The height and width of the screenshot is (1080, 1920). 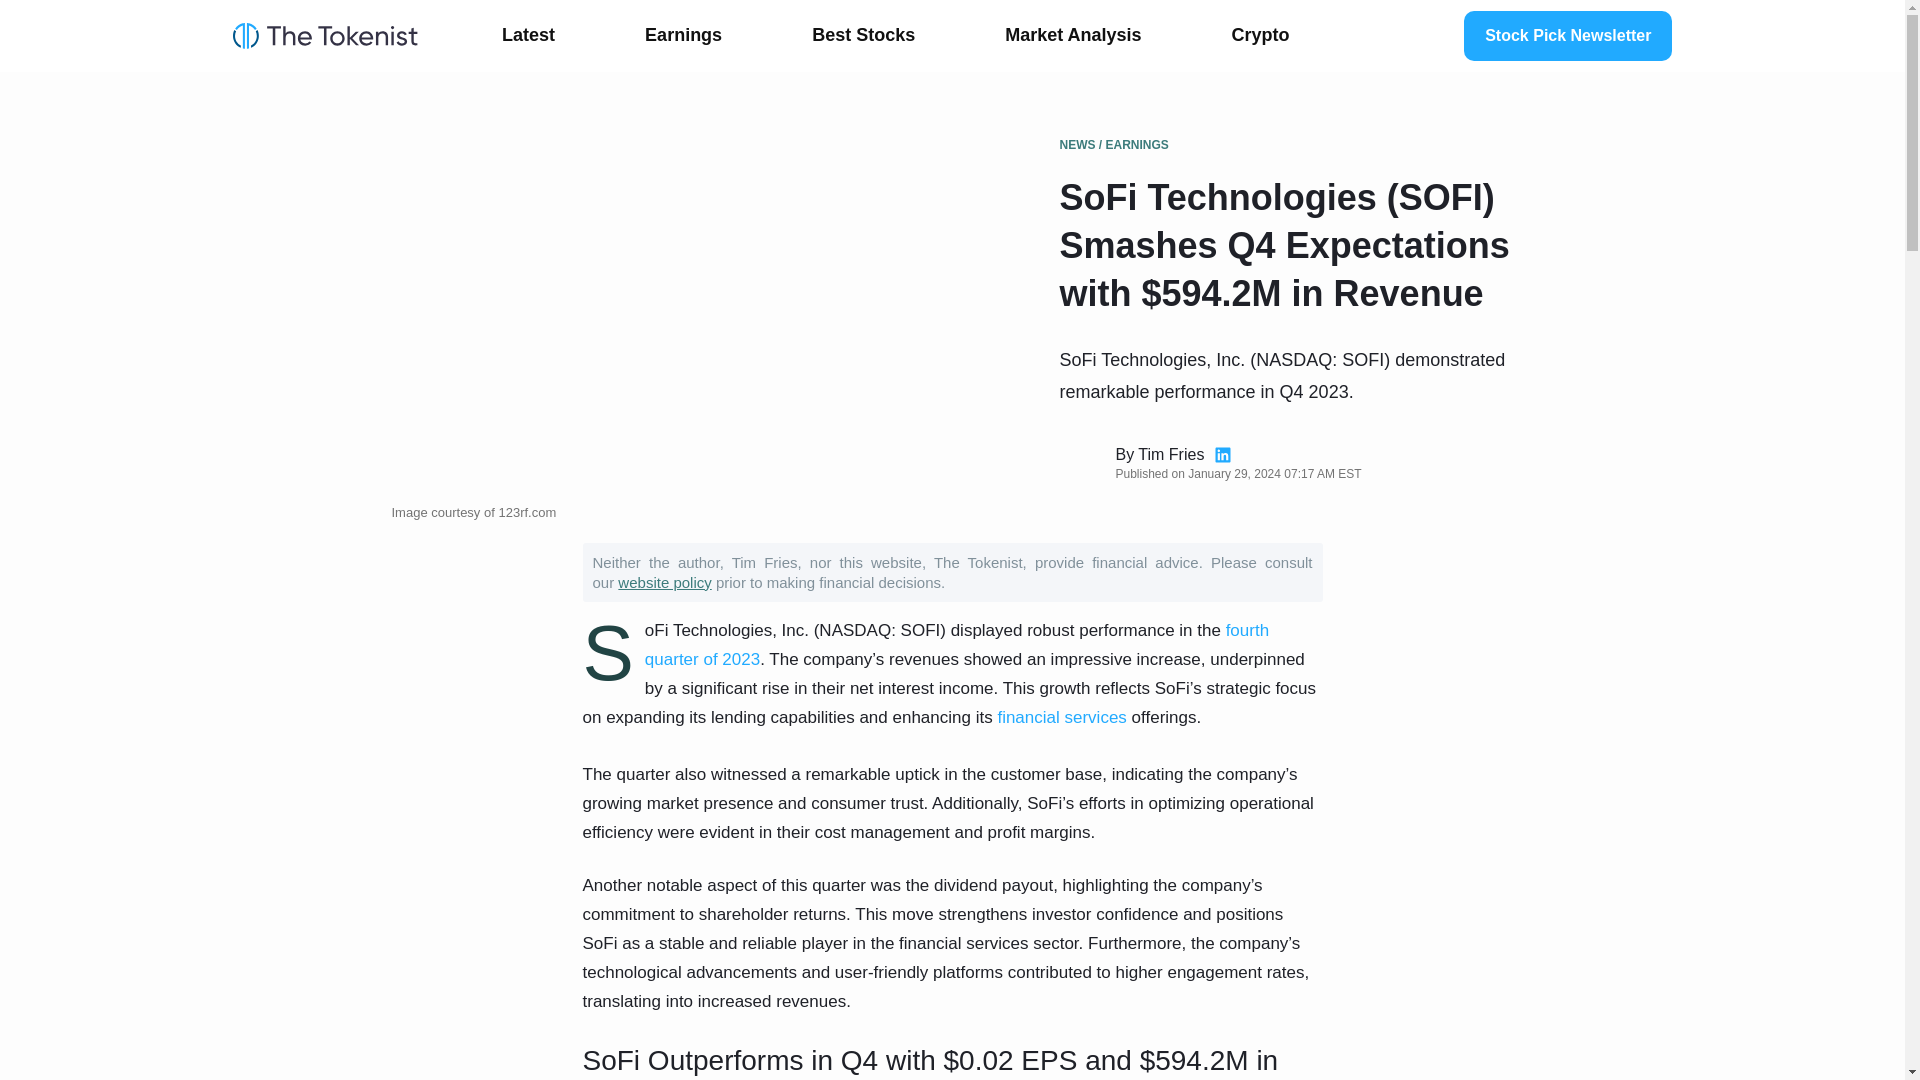 What do you see at coordinates (1073, 36) in the screenshot?
I see `Market Analysis` at bounding box center [1073, 36].